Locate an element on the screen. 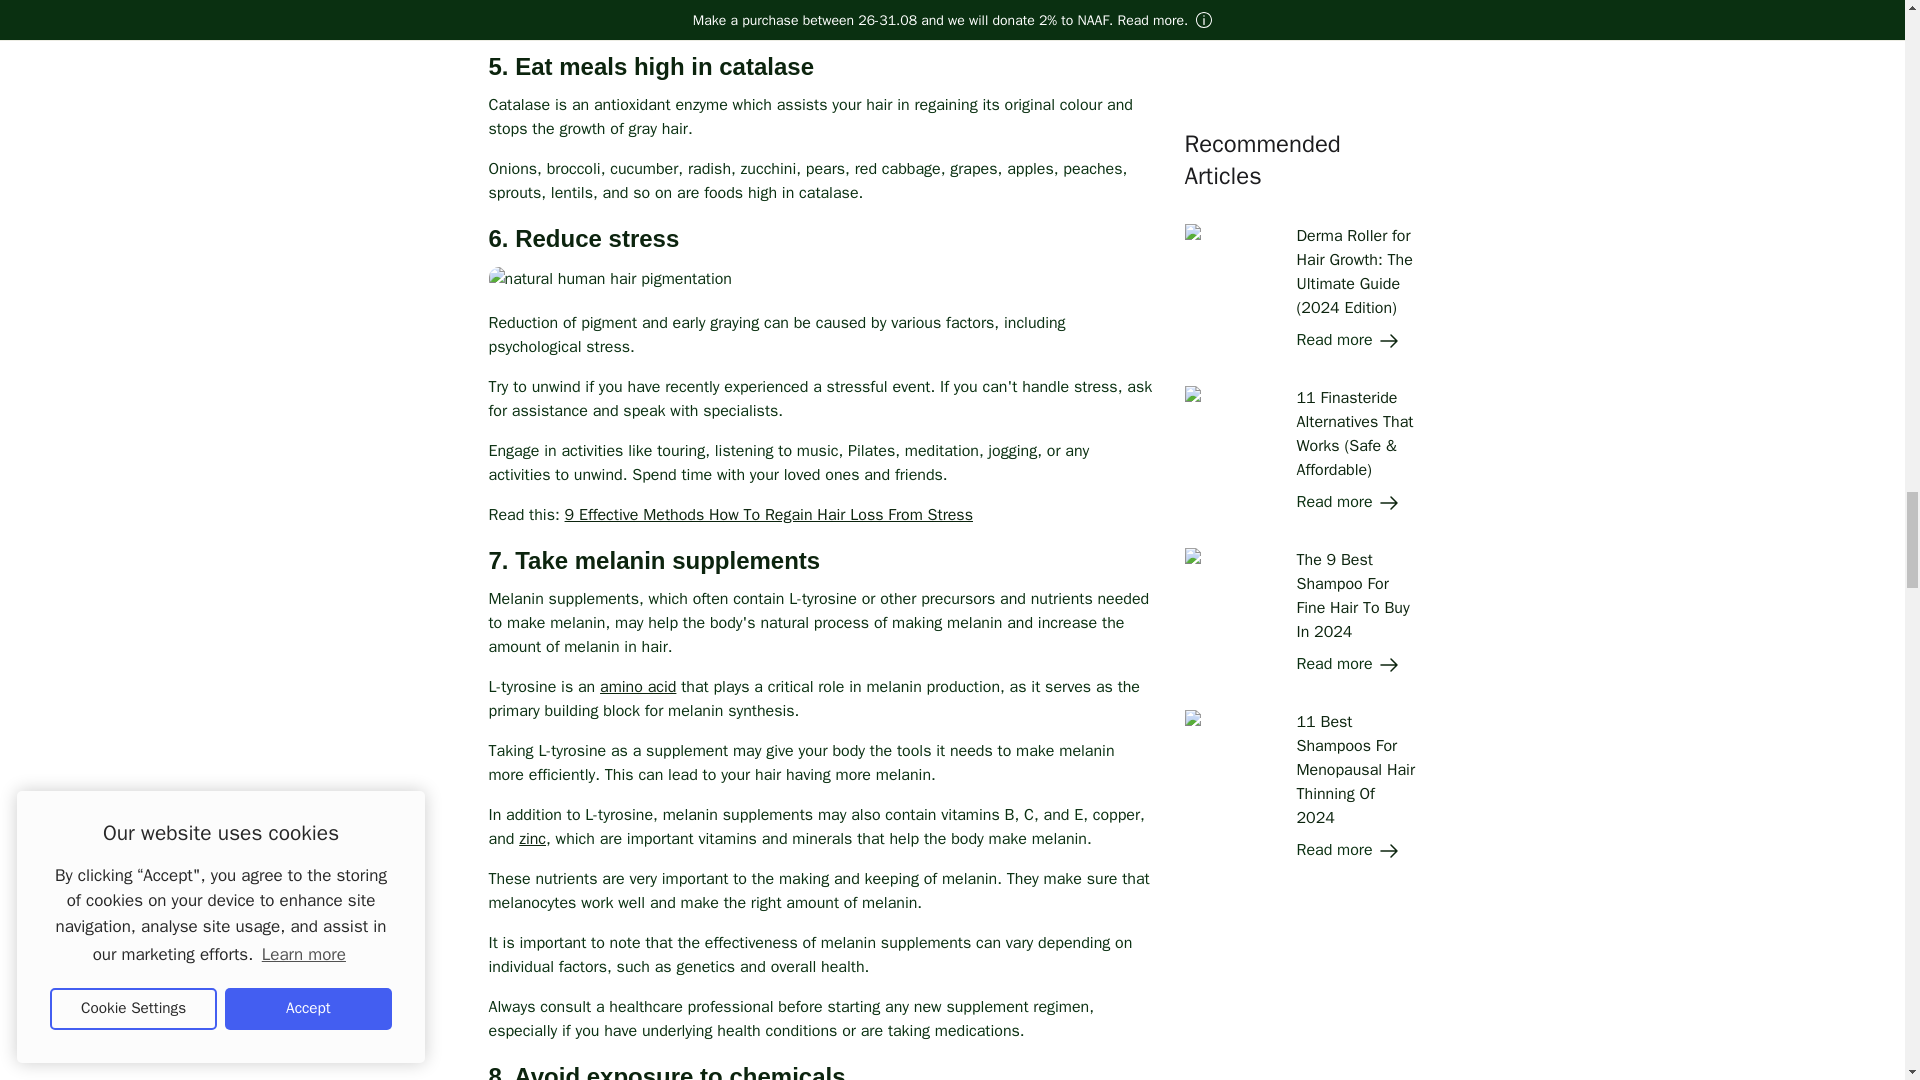 The height and width of the screenshot is (1080, 1920). amino acid is located at coordinates (637, 686).